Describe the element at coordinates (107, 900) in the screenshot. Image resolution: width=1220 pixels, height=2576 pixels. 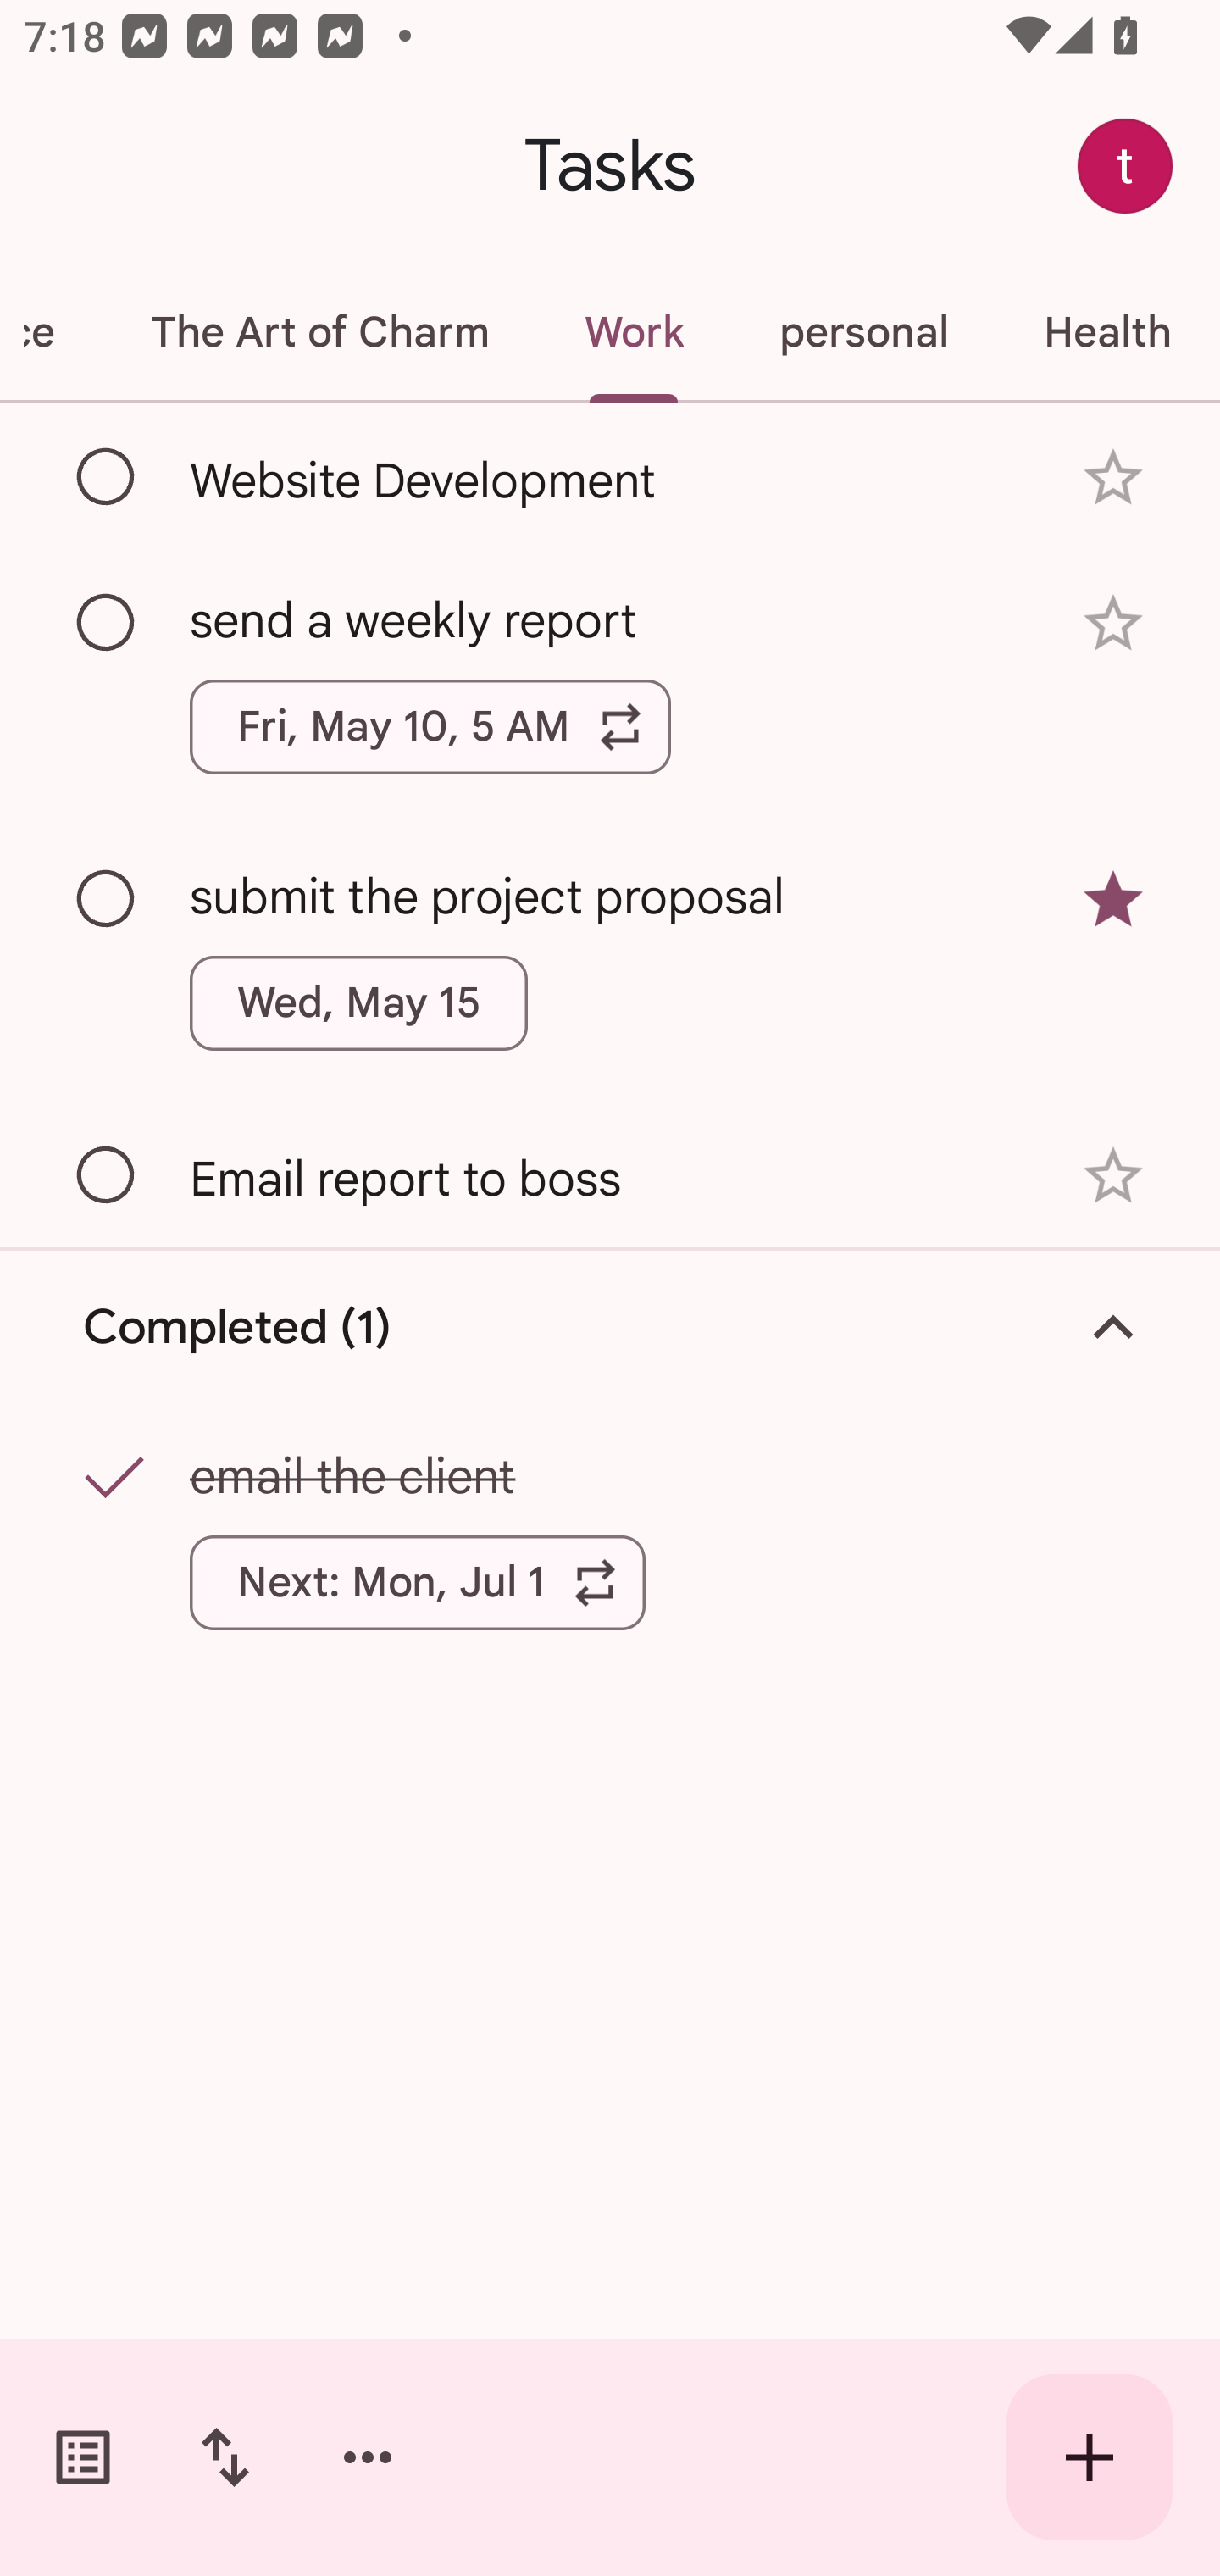
I see `Mark as complete` at that location.